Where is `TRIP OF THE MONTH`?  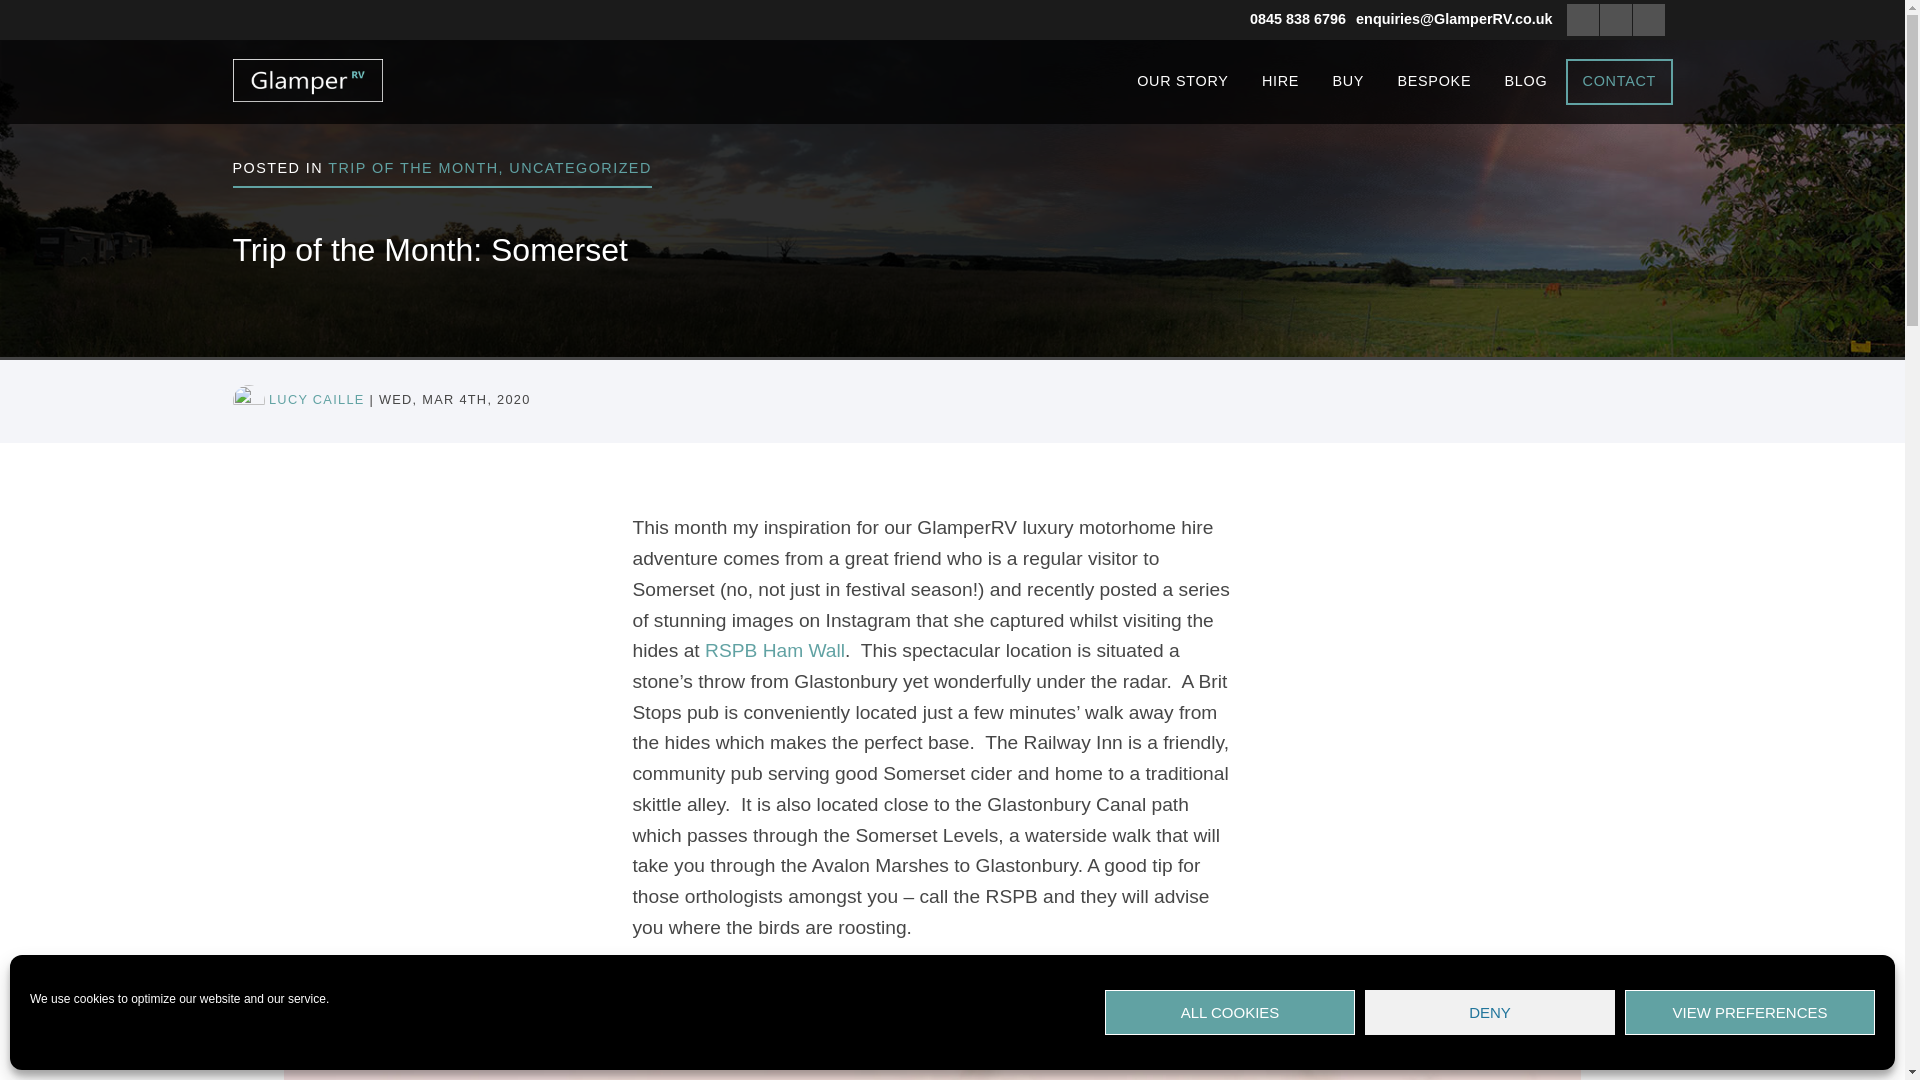
TRIP OF THE MONTH is located at coordinates (412, 168).